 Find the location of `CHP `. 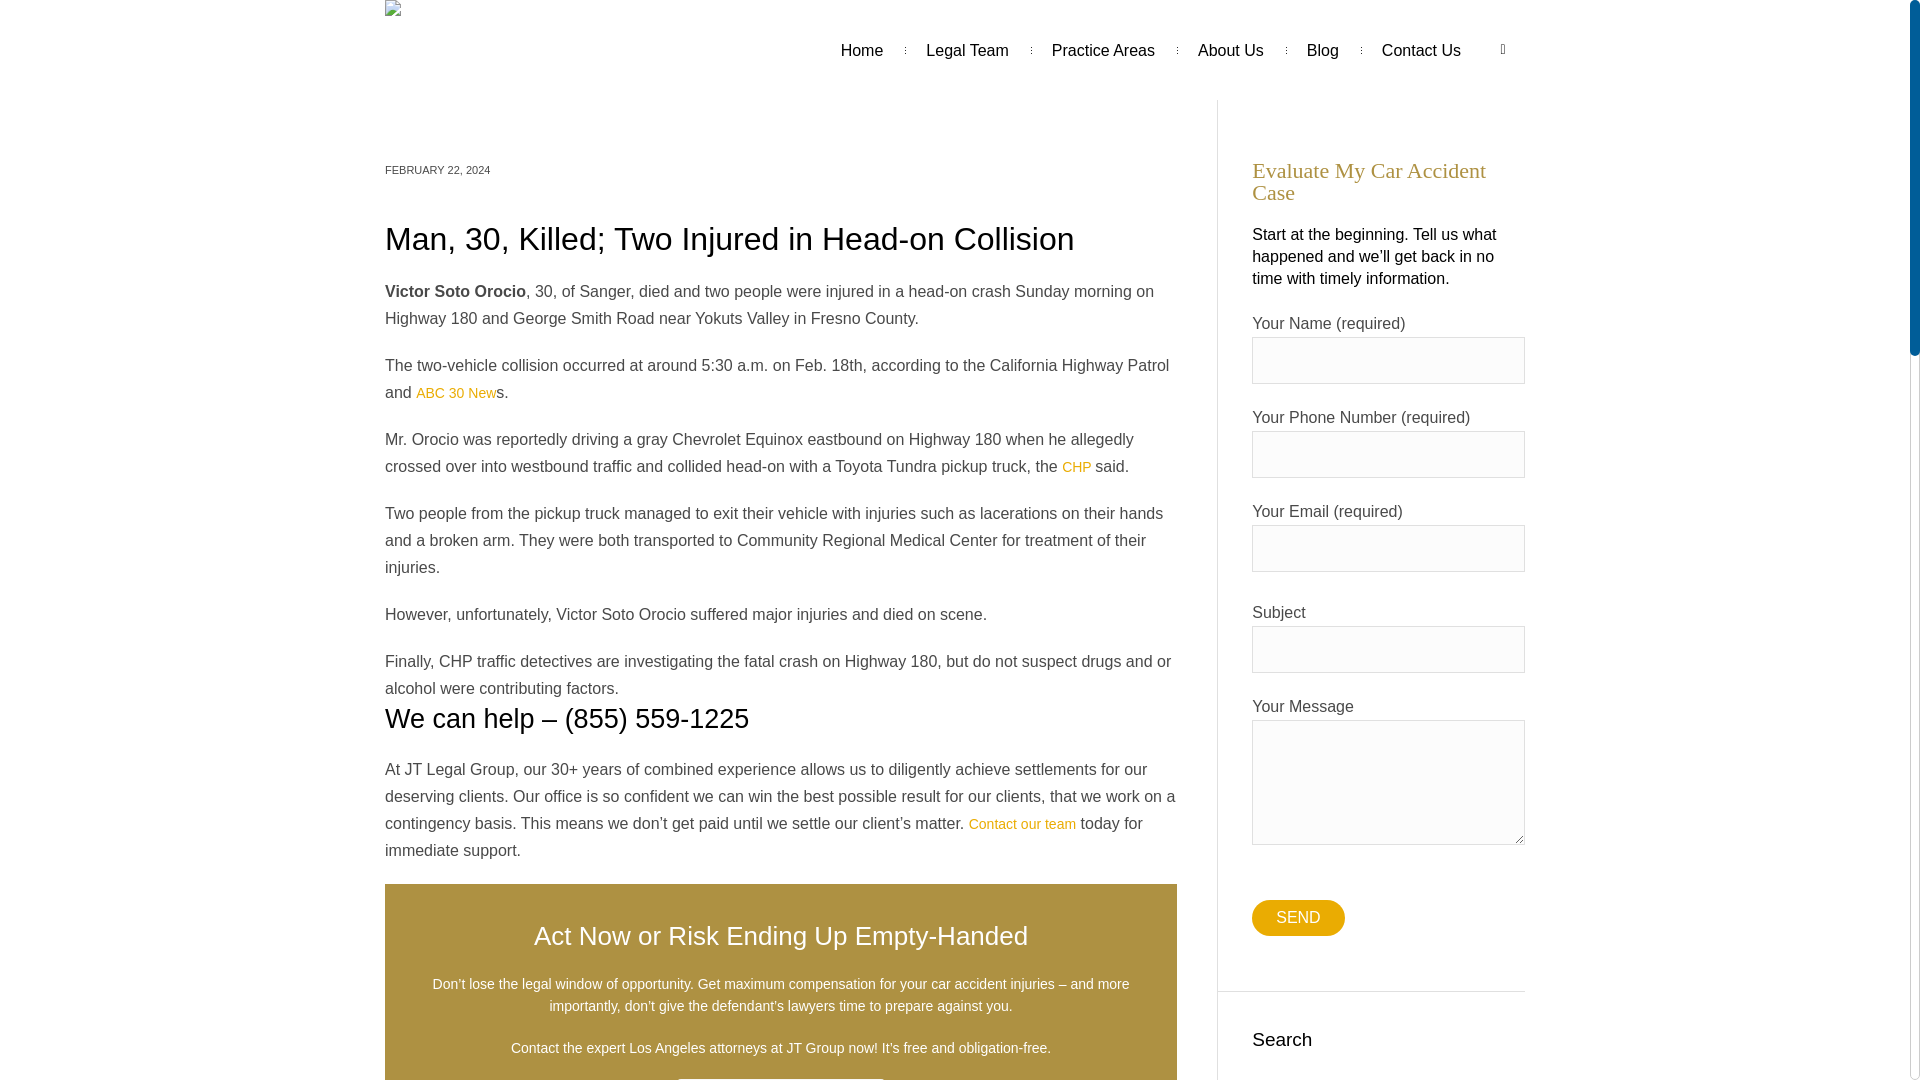

CHP  is located at coordinates (1078, 467).